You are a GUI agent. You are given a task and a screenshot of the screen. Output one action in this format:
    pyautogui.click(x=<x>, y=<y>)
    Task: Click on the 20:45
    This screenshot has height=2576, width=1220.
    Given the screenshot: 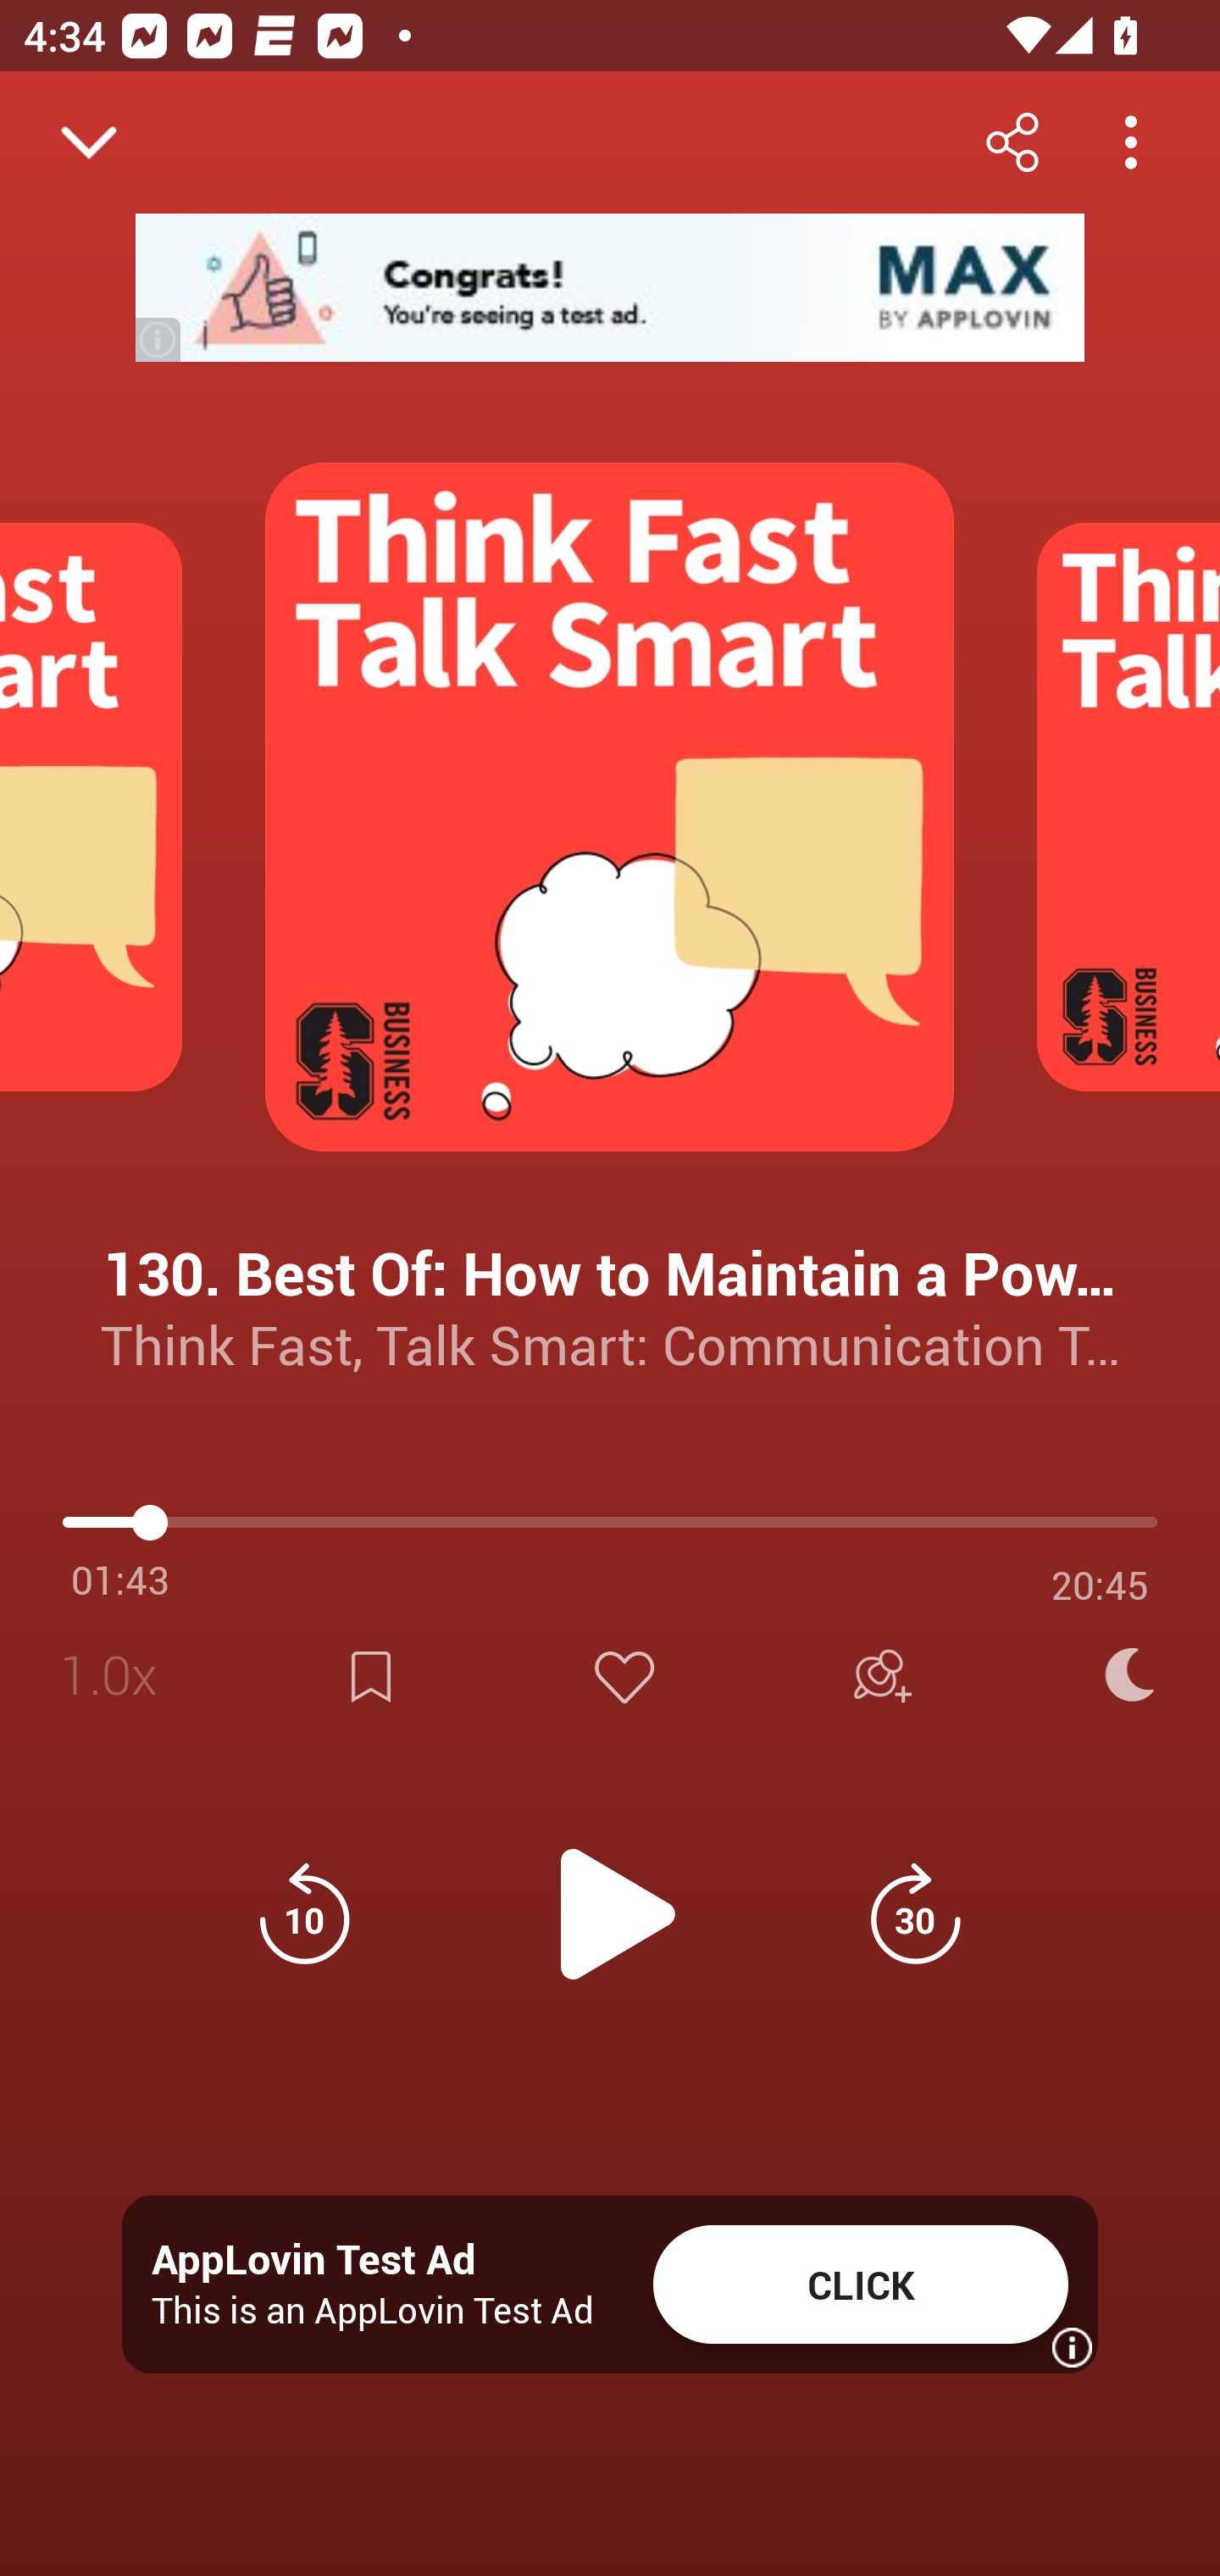 What is the action you would take?
    pyautogui.click(x=1100, y=1585)
    